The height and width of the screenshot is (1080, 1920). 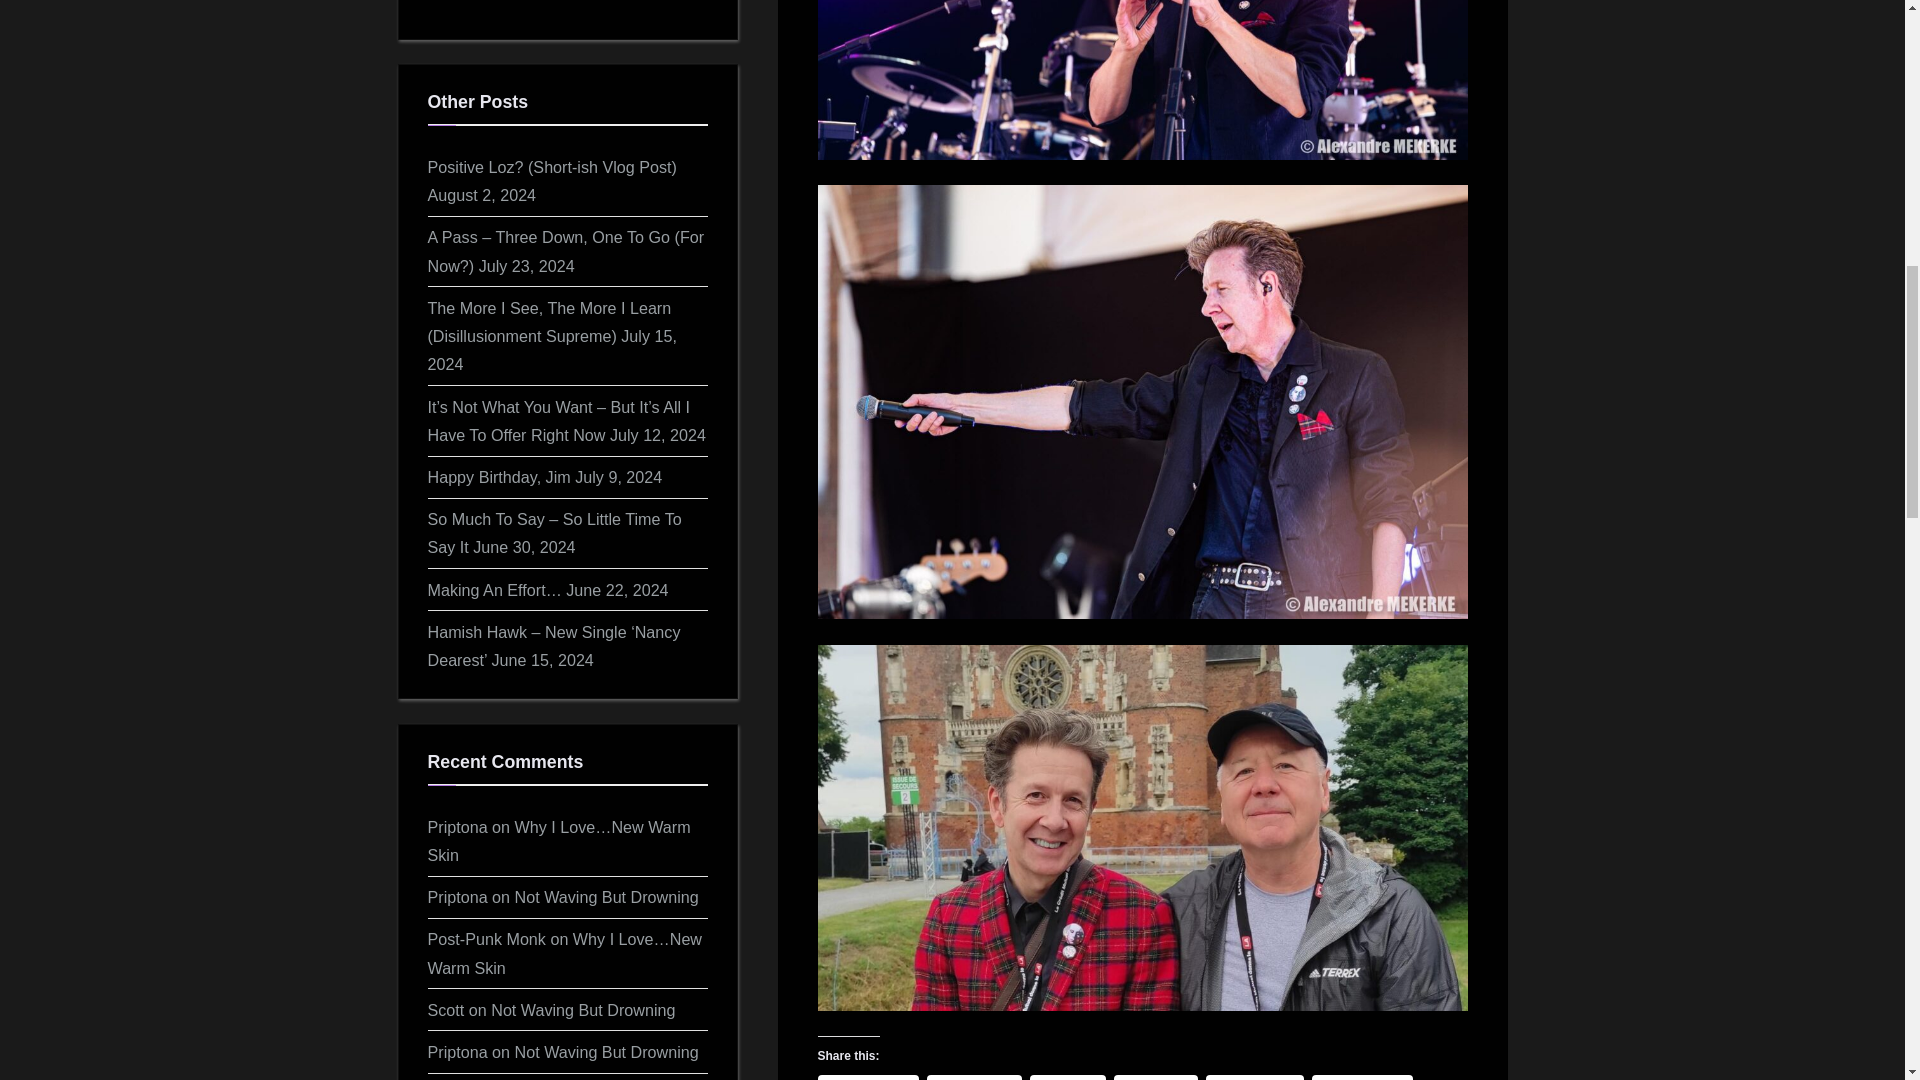 I want to click on Mastodon, so click(x=1362, y=1077).